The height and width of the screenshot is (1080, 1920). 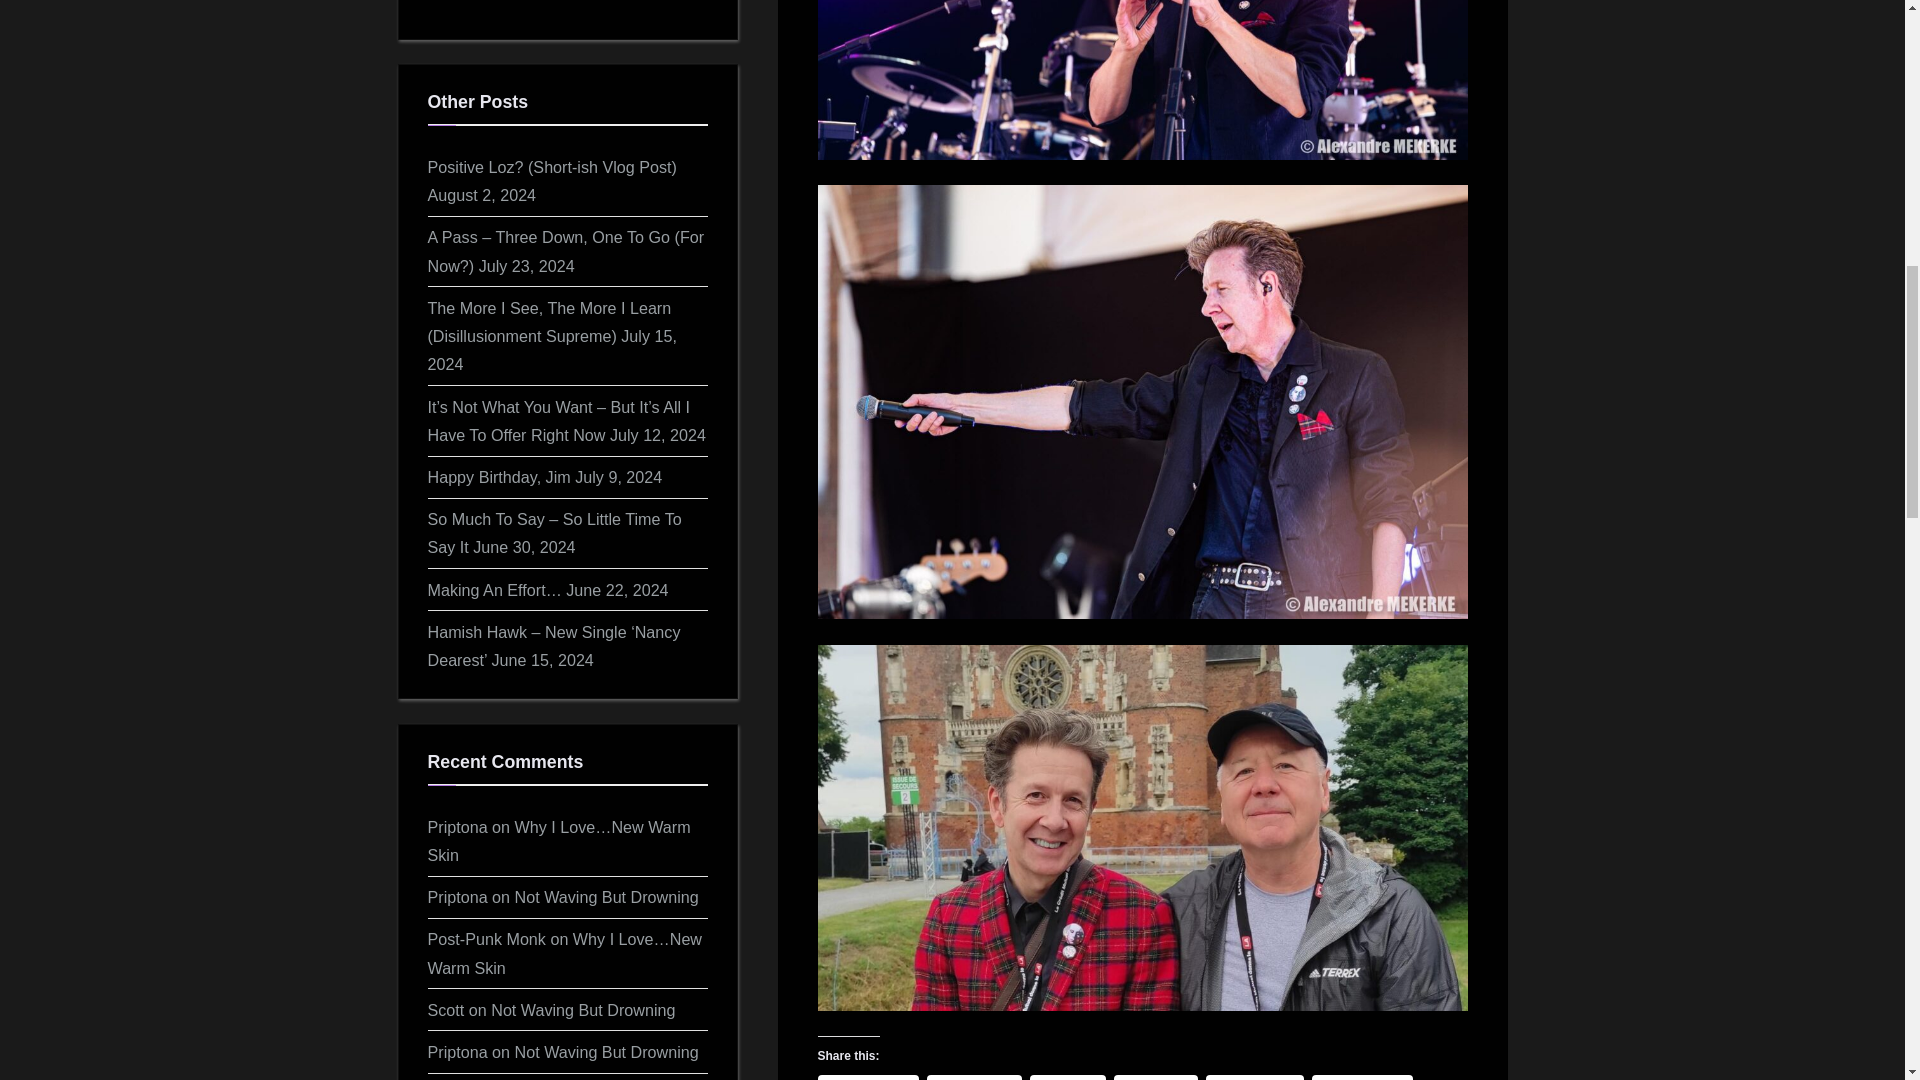 I want to click on Mastodon, so click(x=1362, y=1077).